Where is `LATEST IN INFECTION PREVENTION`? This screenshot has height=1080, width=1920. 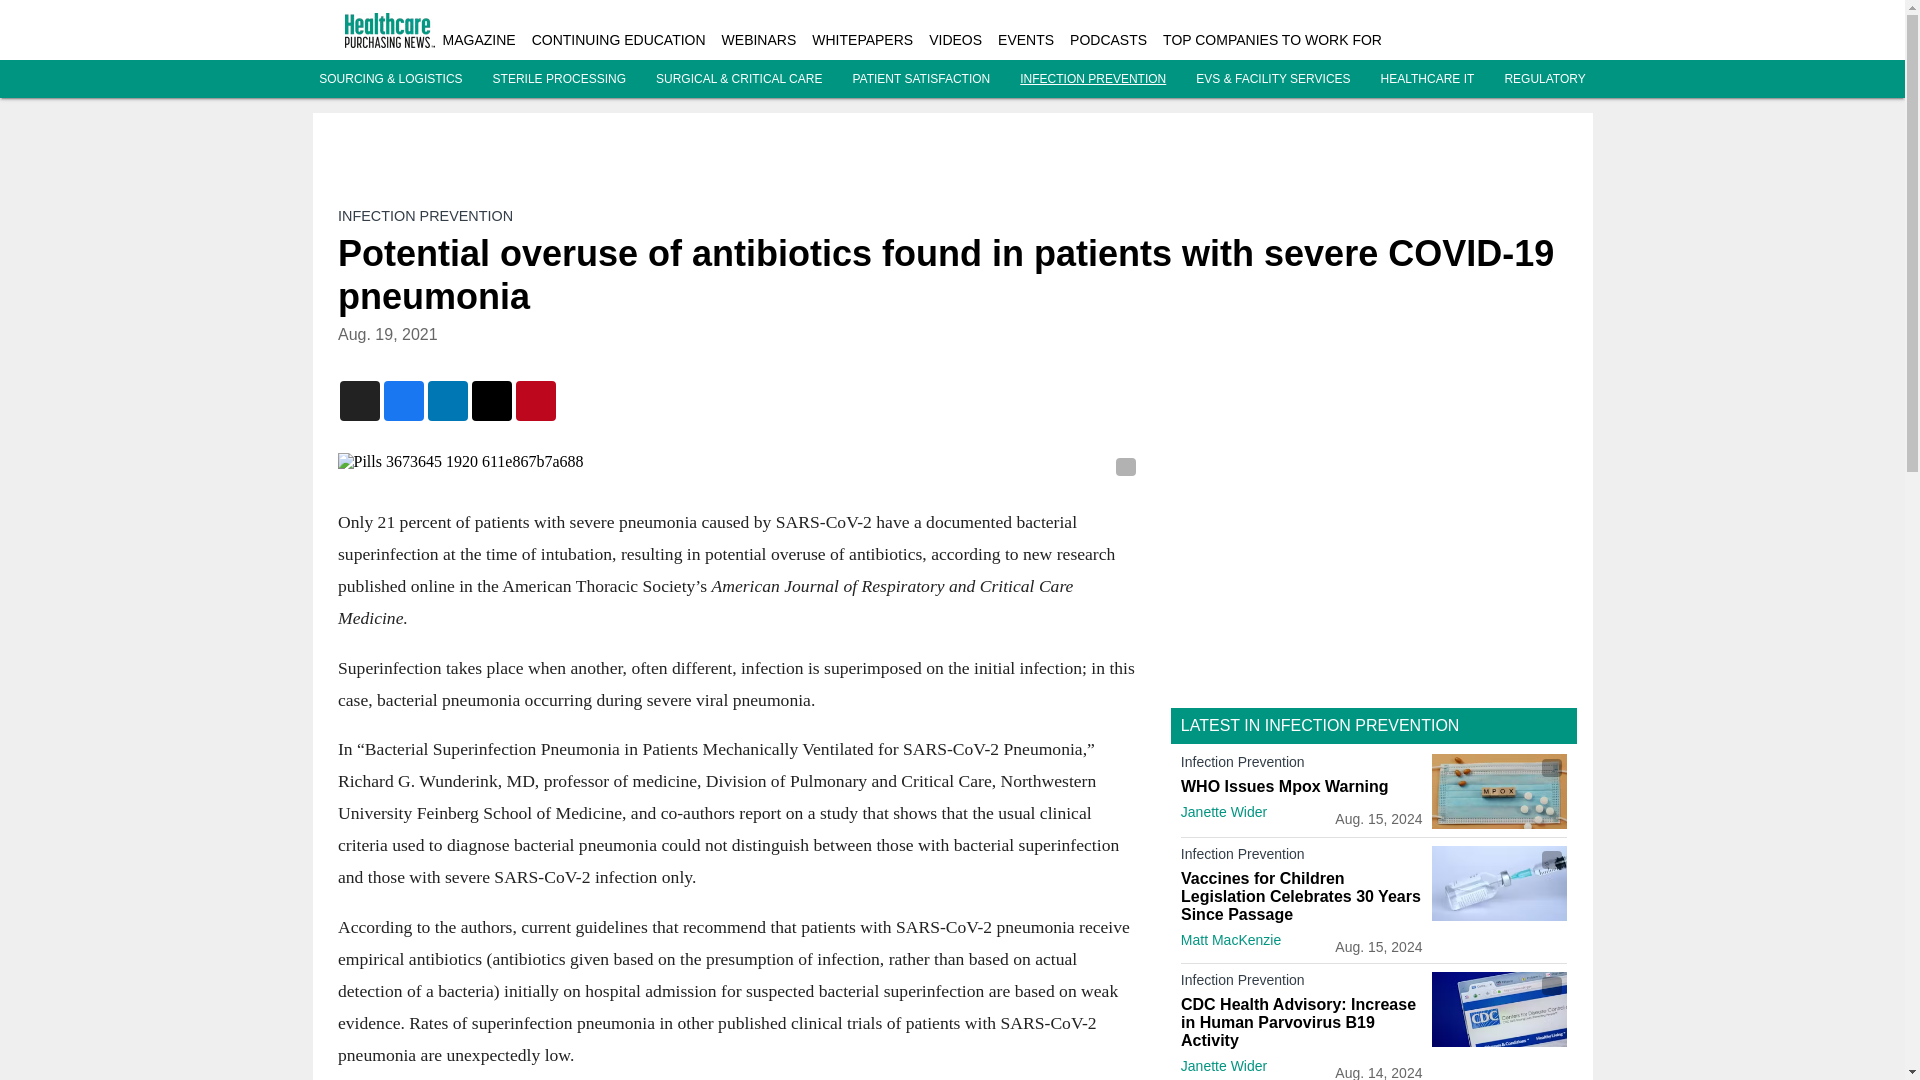
LATEST IN INFECTION PREVENTION is located at coordinates (1320, 726).